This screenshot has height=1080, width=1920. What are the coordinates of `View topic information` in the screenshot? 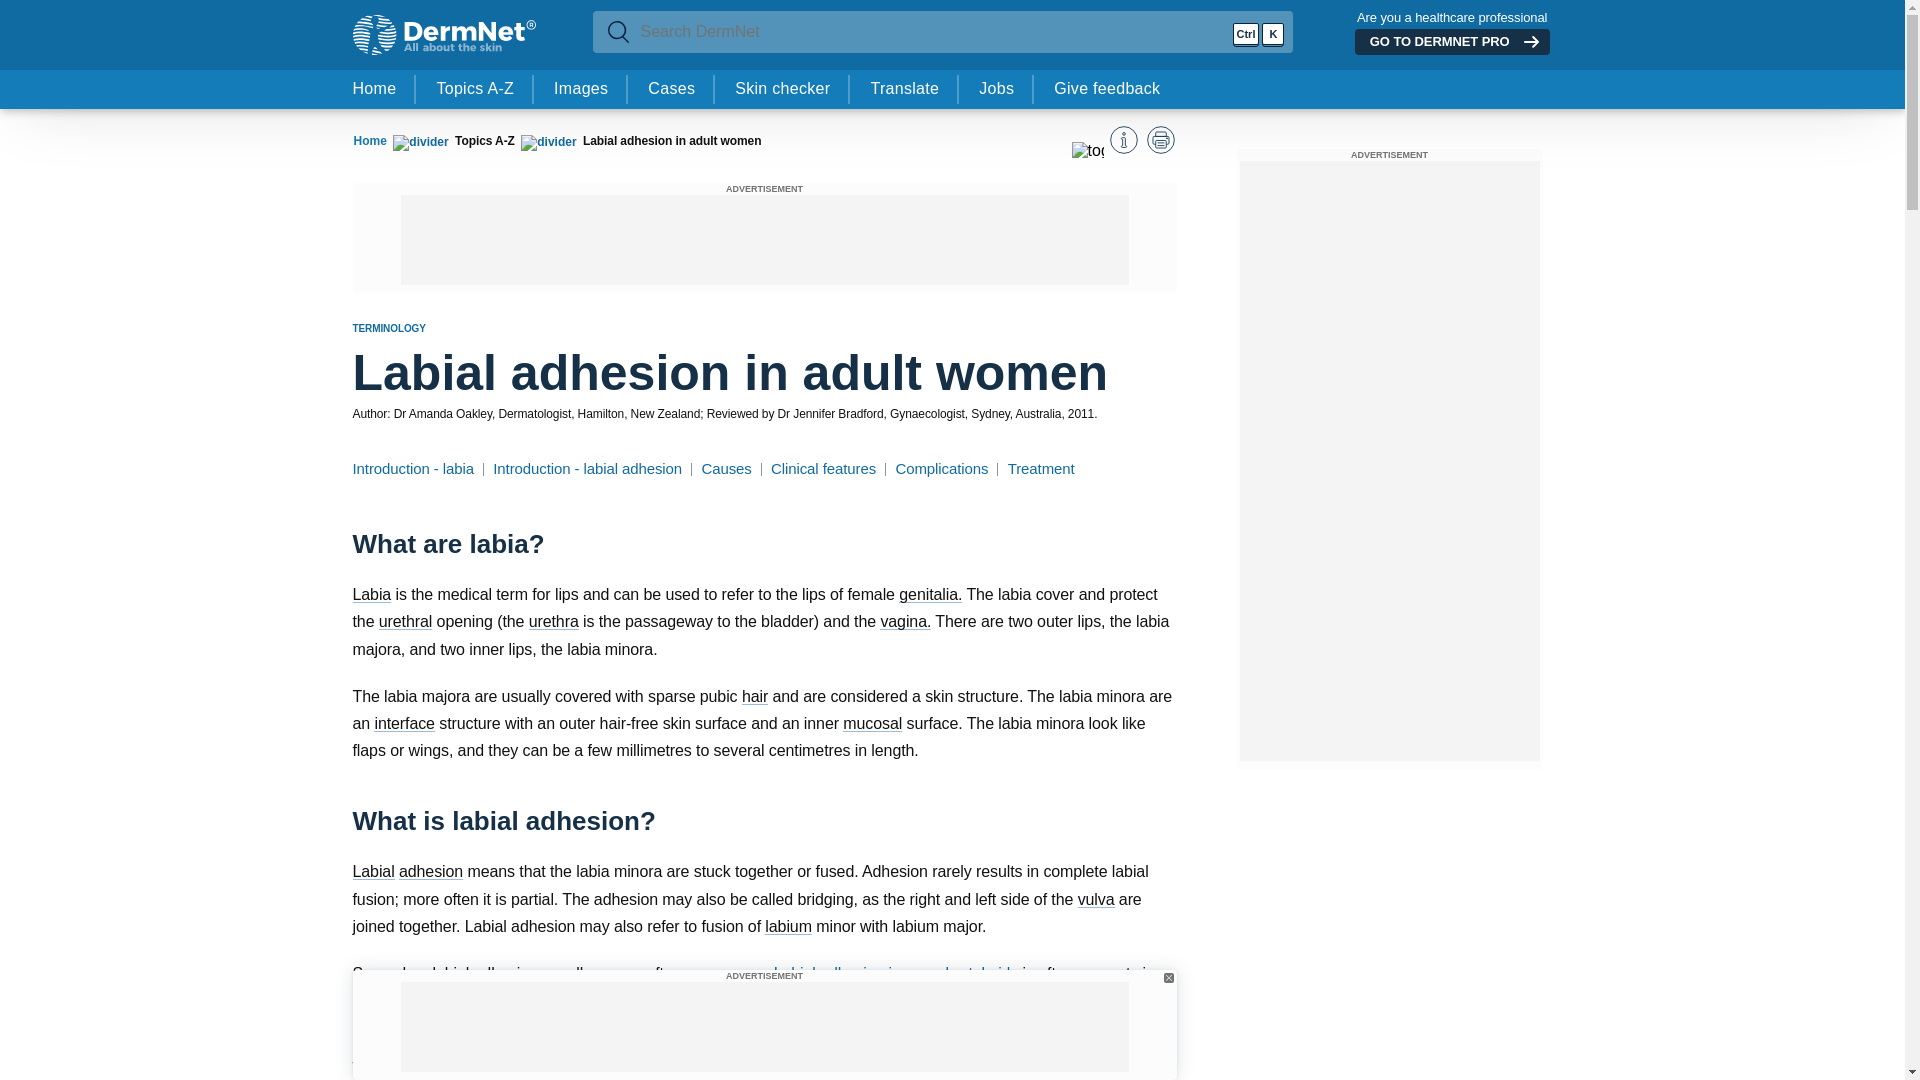 It's located at (1124, 140).